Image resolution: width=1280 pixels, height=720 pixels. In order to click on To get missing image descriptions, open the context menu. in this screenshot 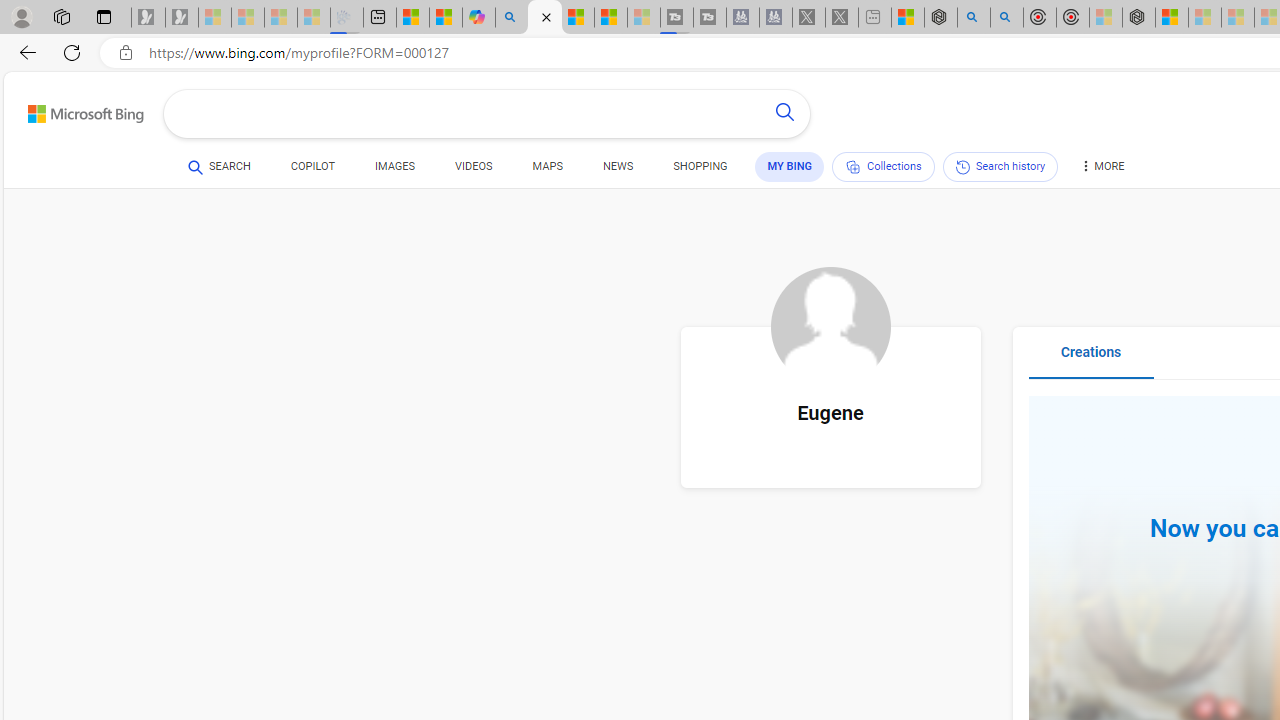, I will do `click(830, 327)`.